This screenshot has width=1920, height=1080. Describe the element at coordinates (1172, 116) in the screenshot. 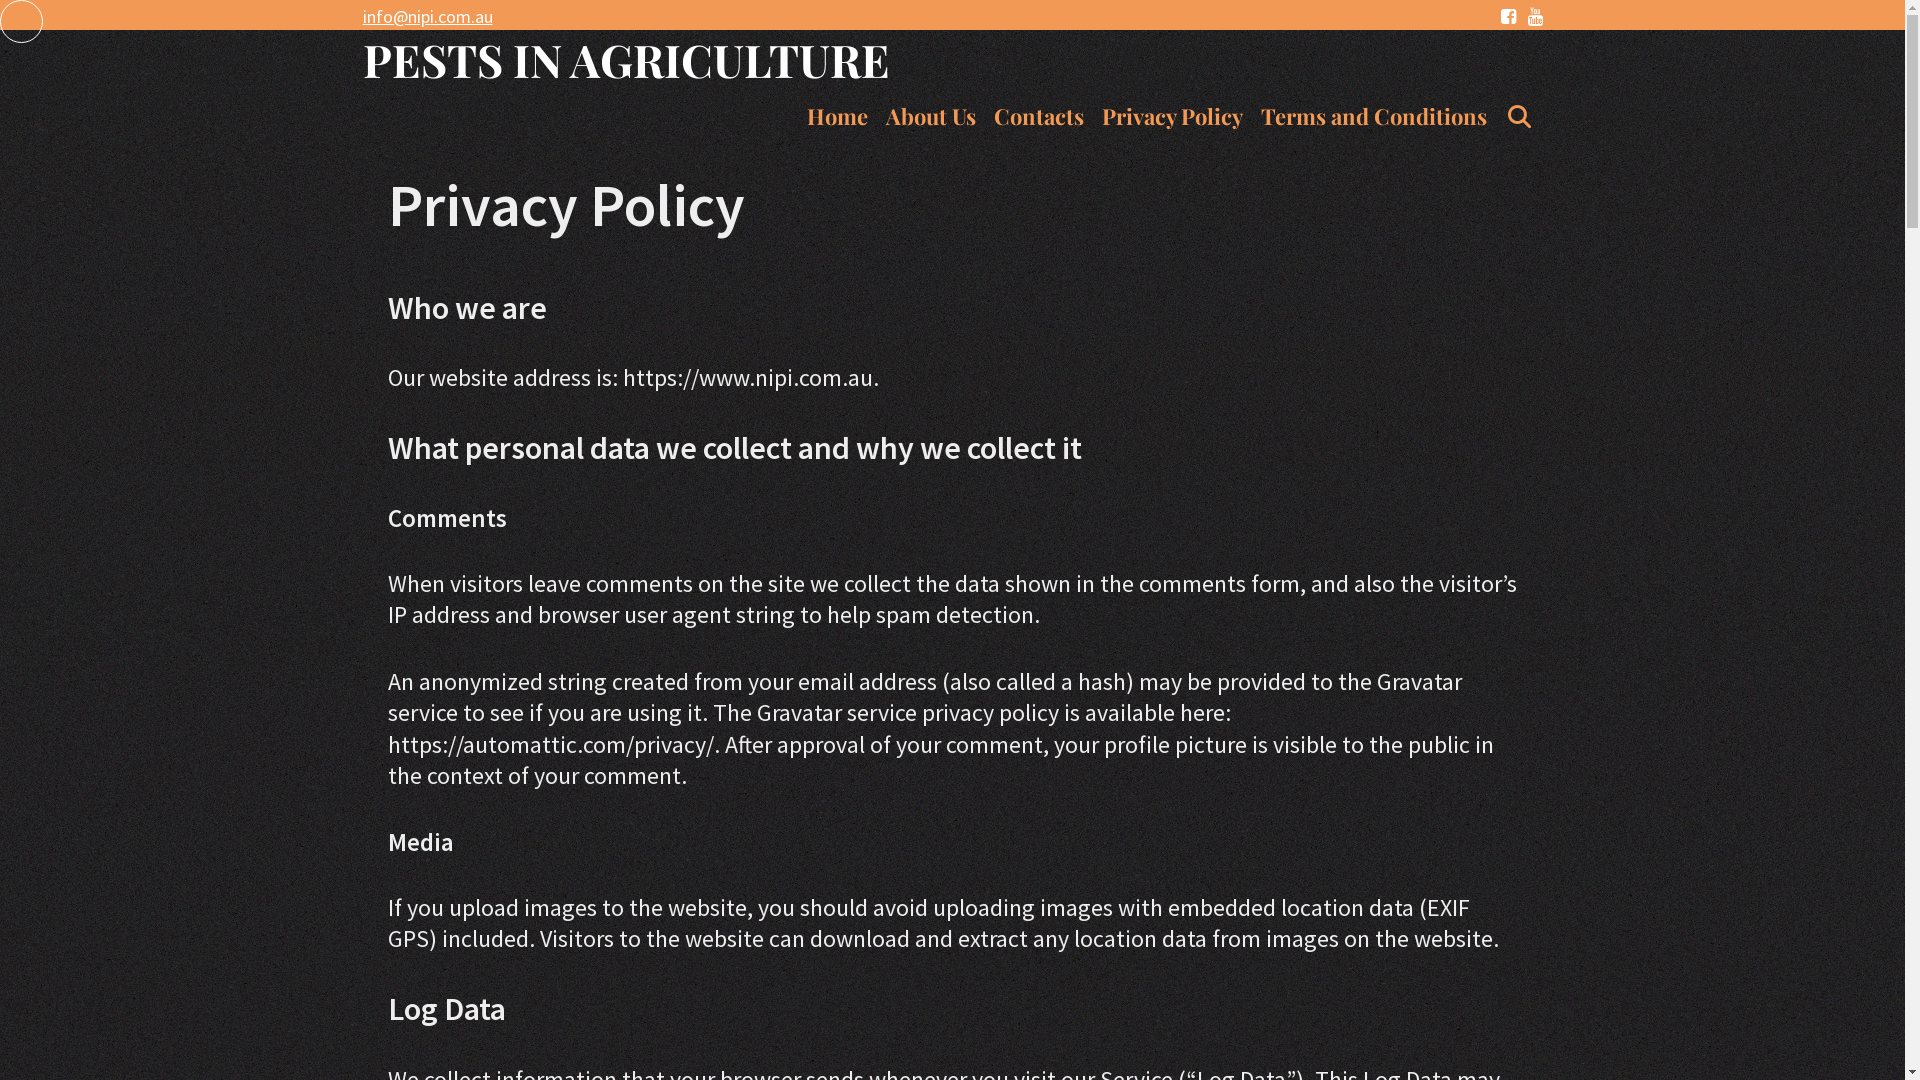

I see `Privacy Policy` at that location.